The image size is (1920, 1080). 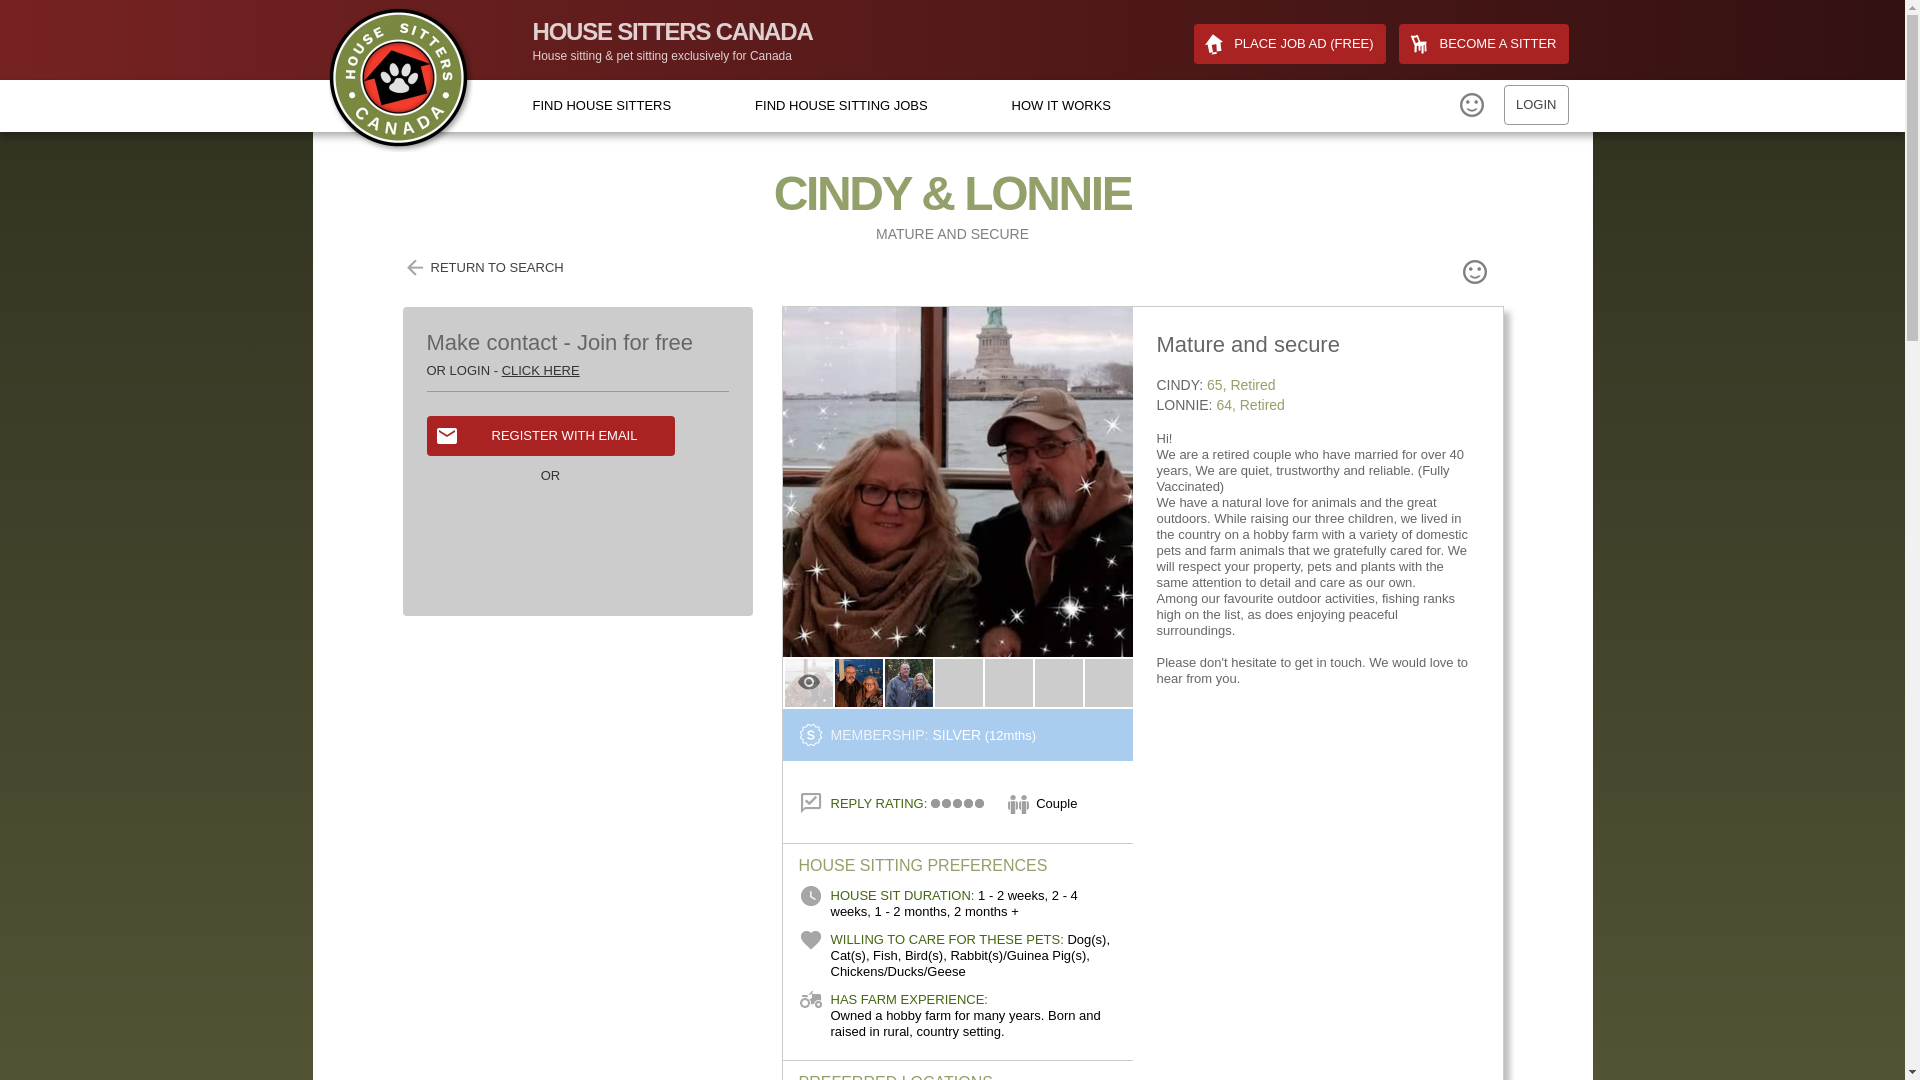 I want to click on HOW IT WORKS, so click(x=1061, y=106).